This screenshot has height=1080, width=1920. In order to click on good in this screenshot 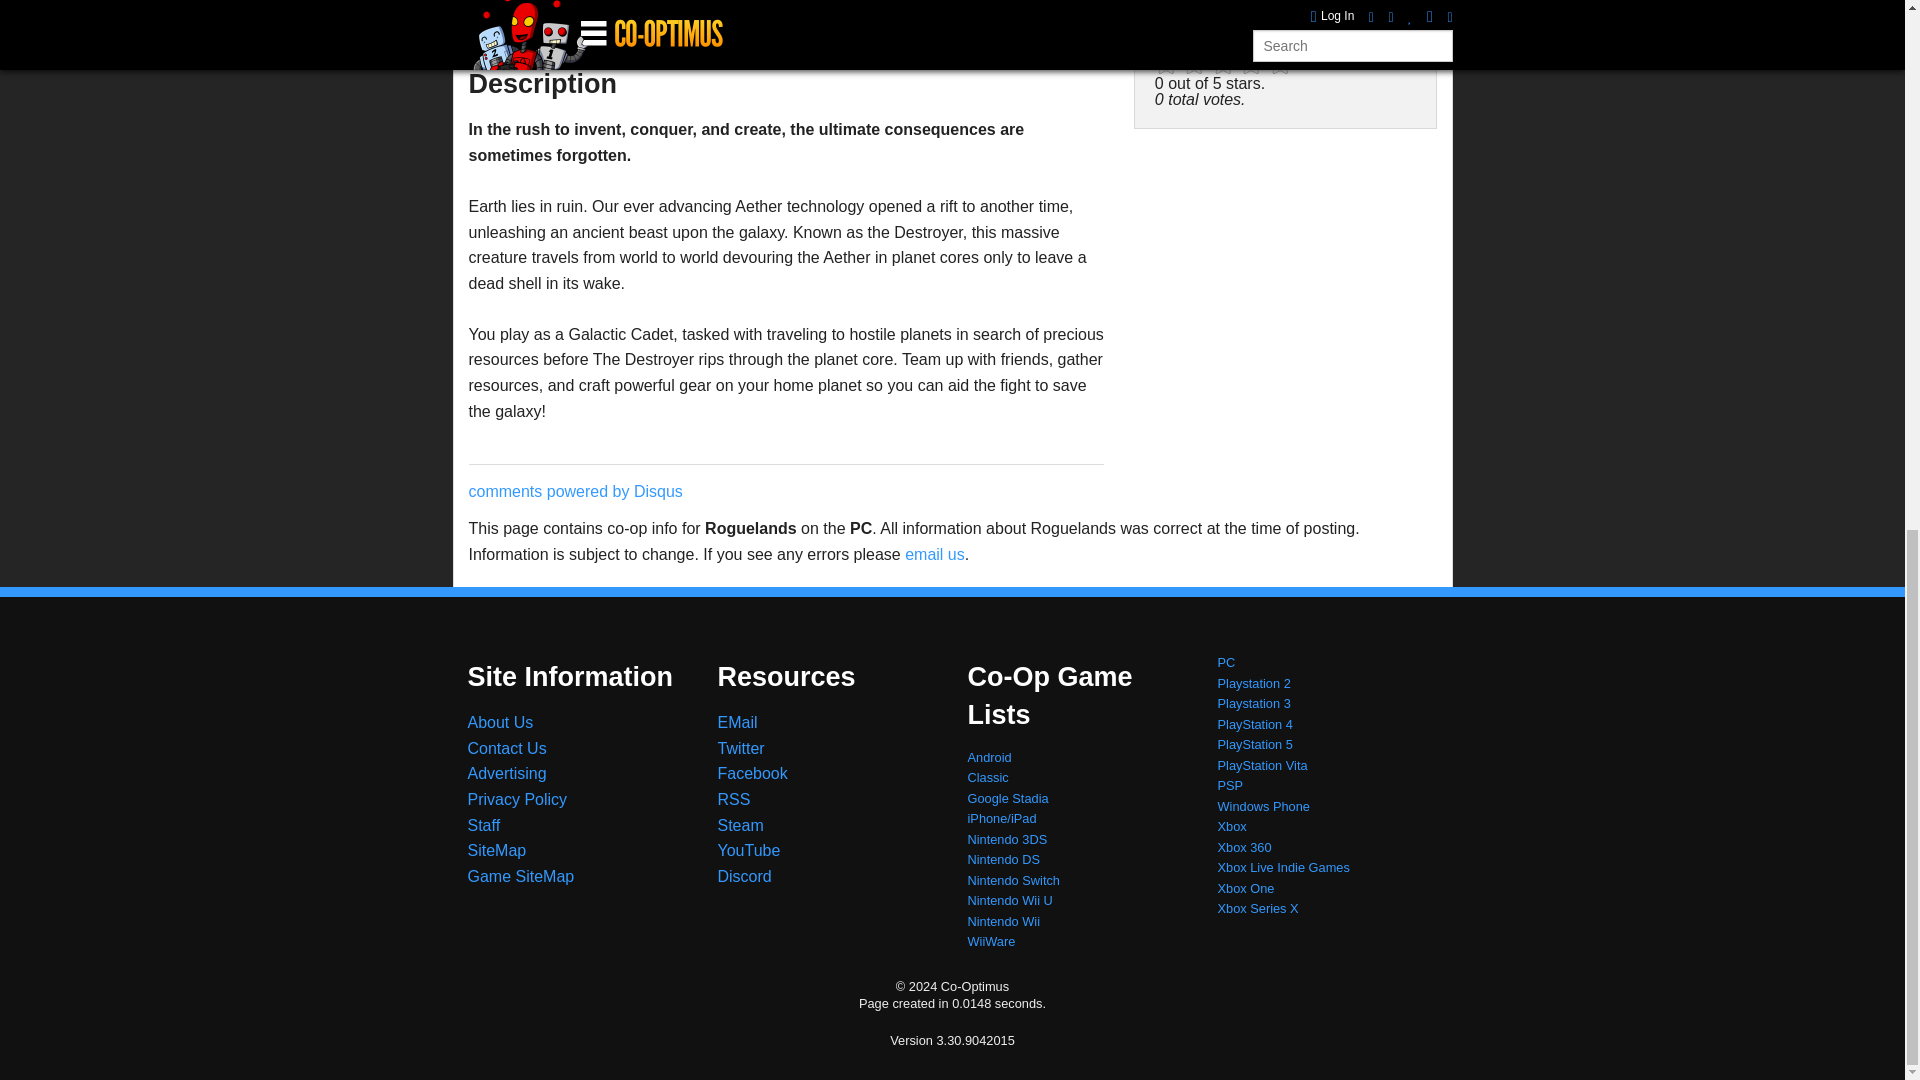, I will do `click(1252, 63)`.